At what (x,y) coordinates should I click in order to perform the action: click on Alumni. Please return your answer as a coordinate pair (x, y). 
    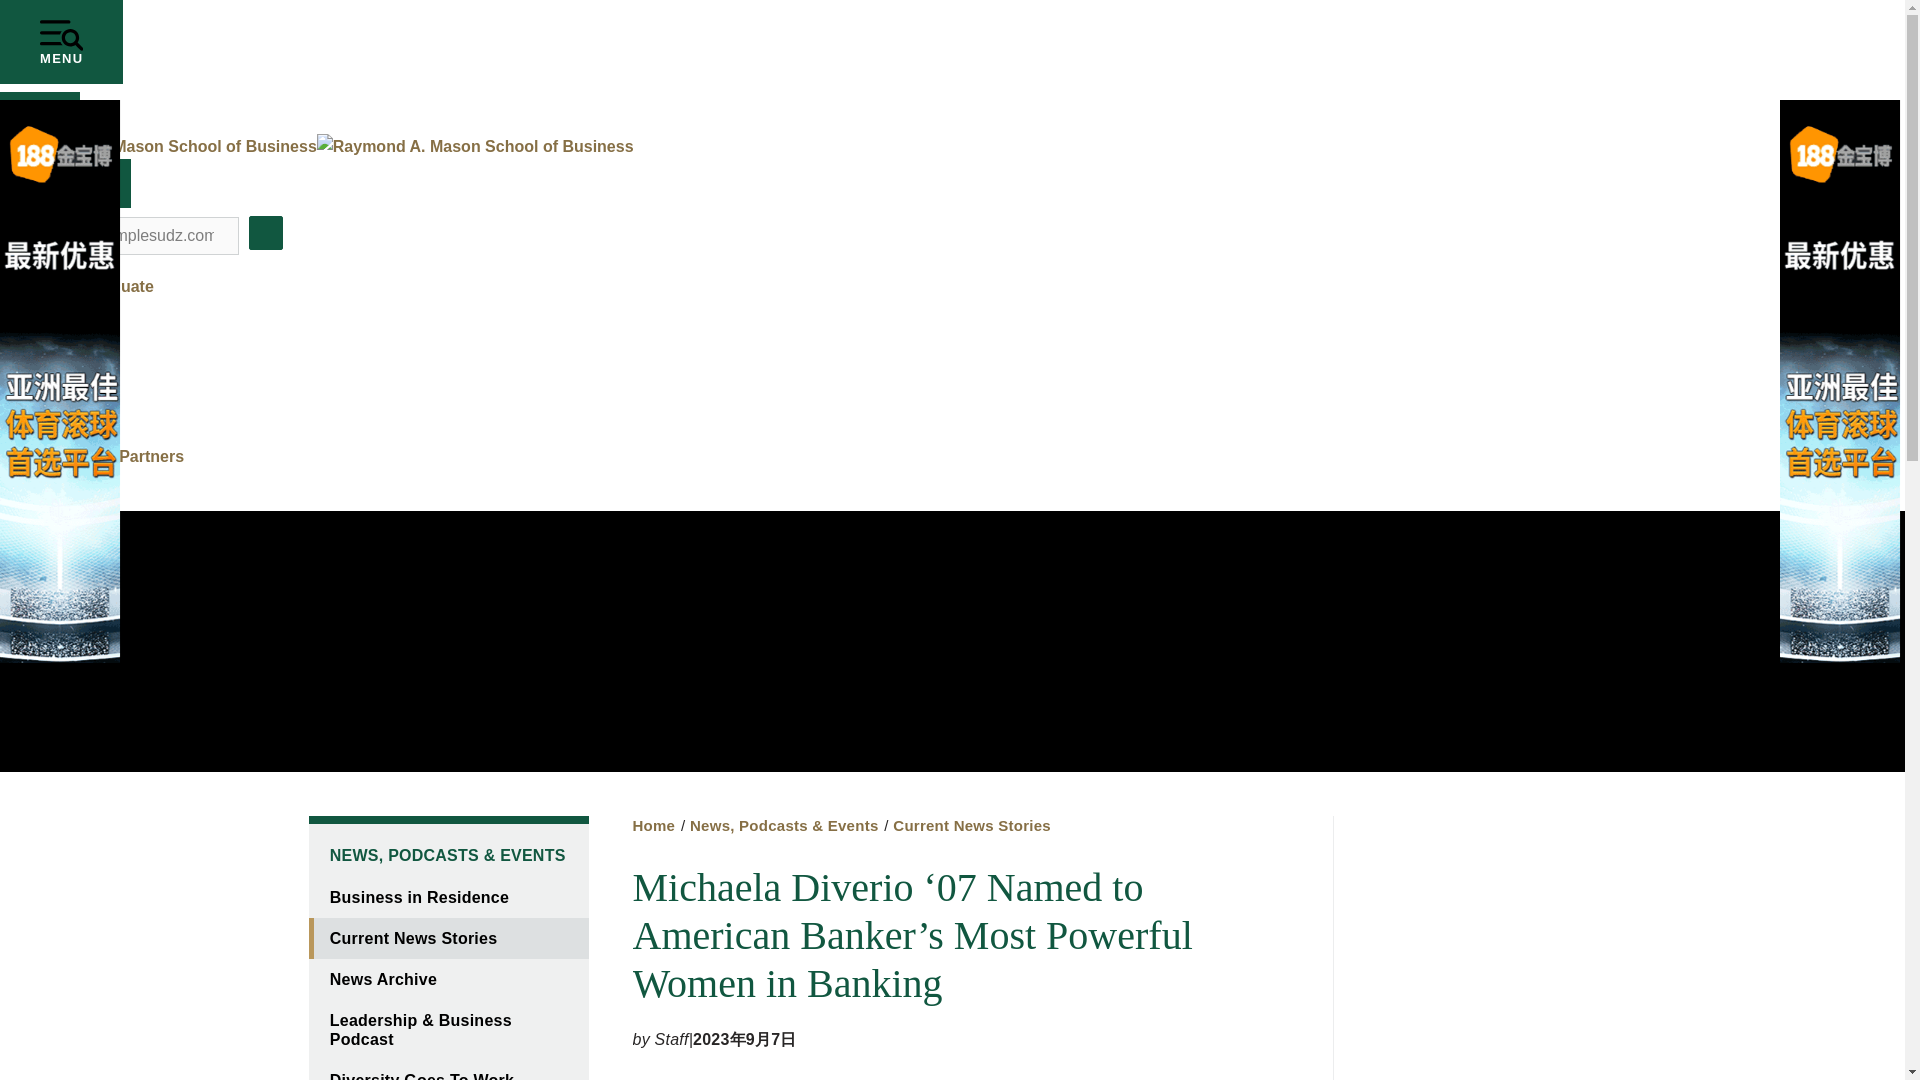
    Looking at the image, I should click on (67, 363).